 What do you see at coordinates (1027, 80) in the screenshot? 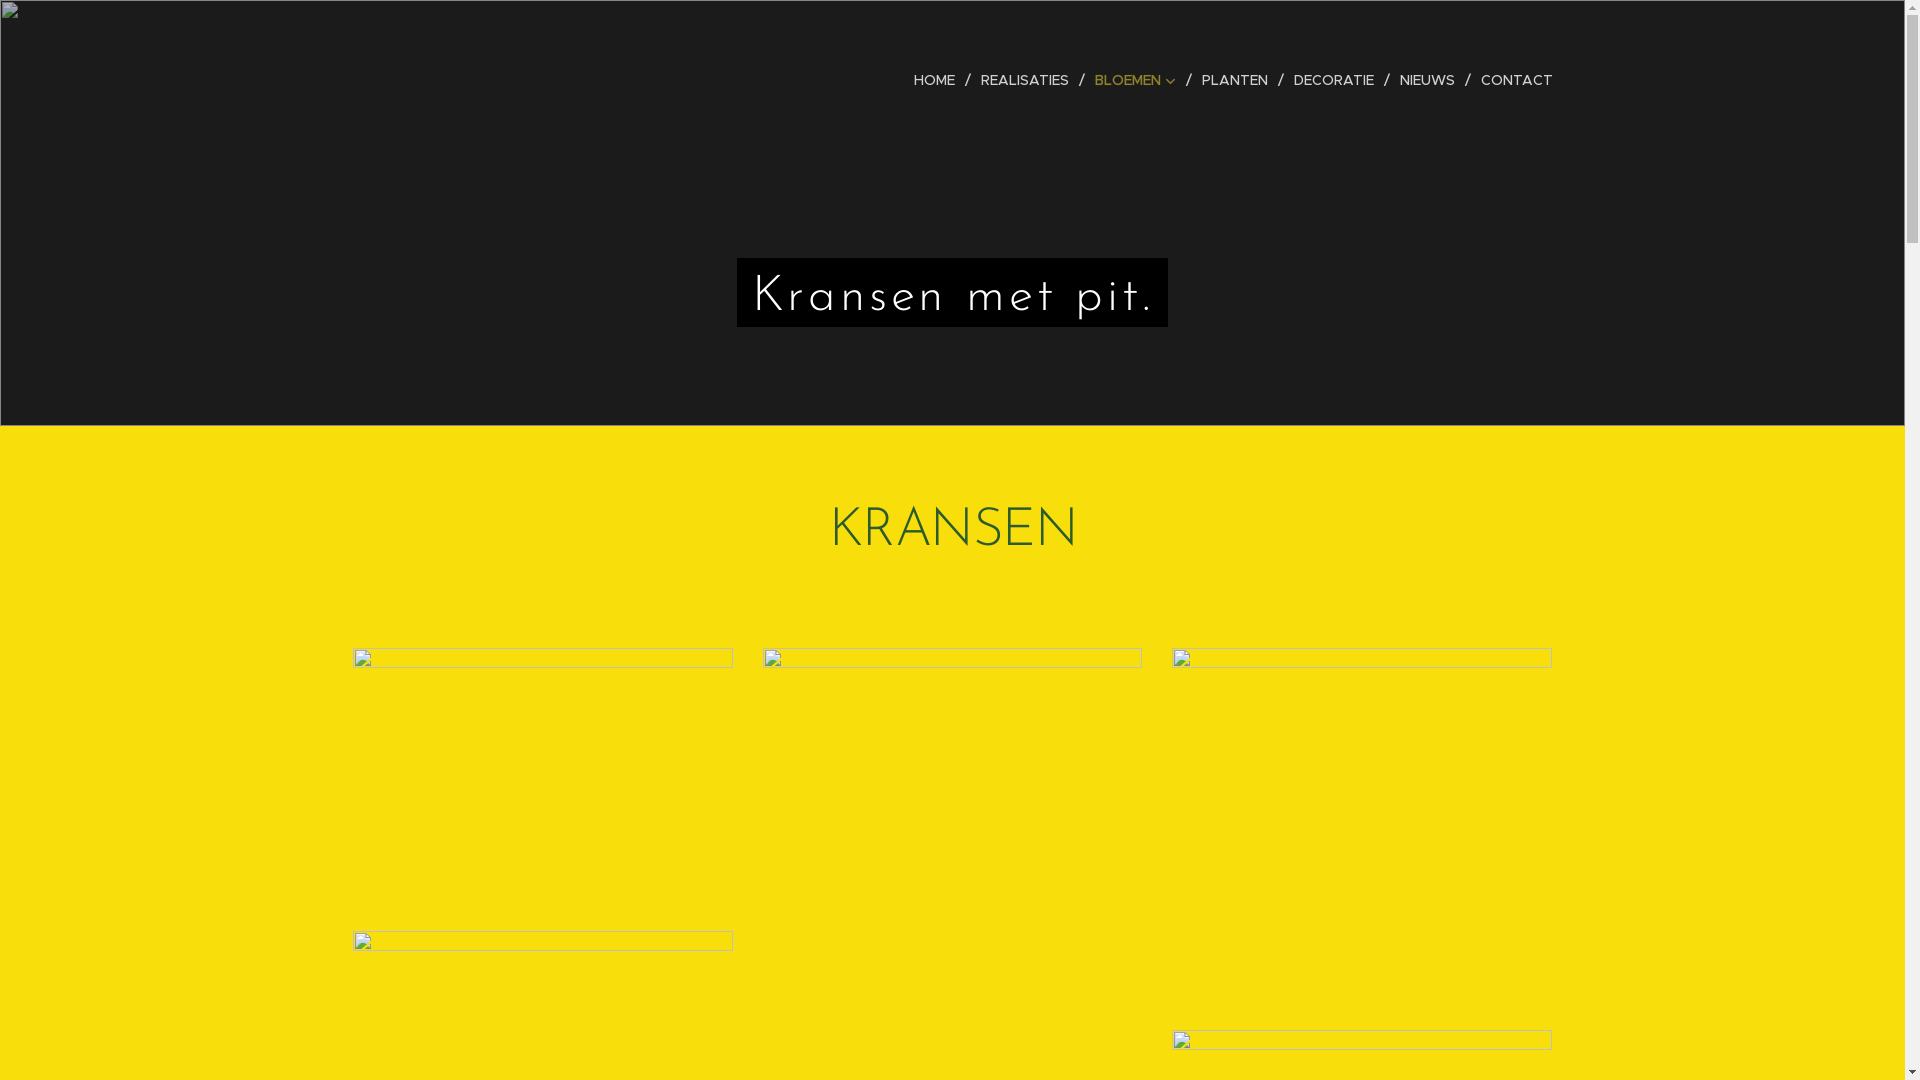
I see `REALISATIES` at bounding box center [1027, 80].